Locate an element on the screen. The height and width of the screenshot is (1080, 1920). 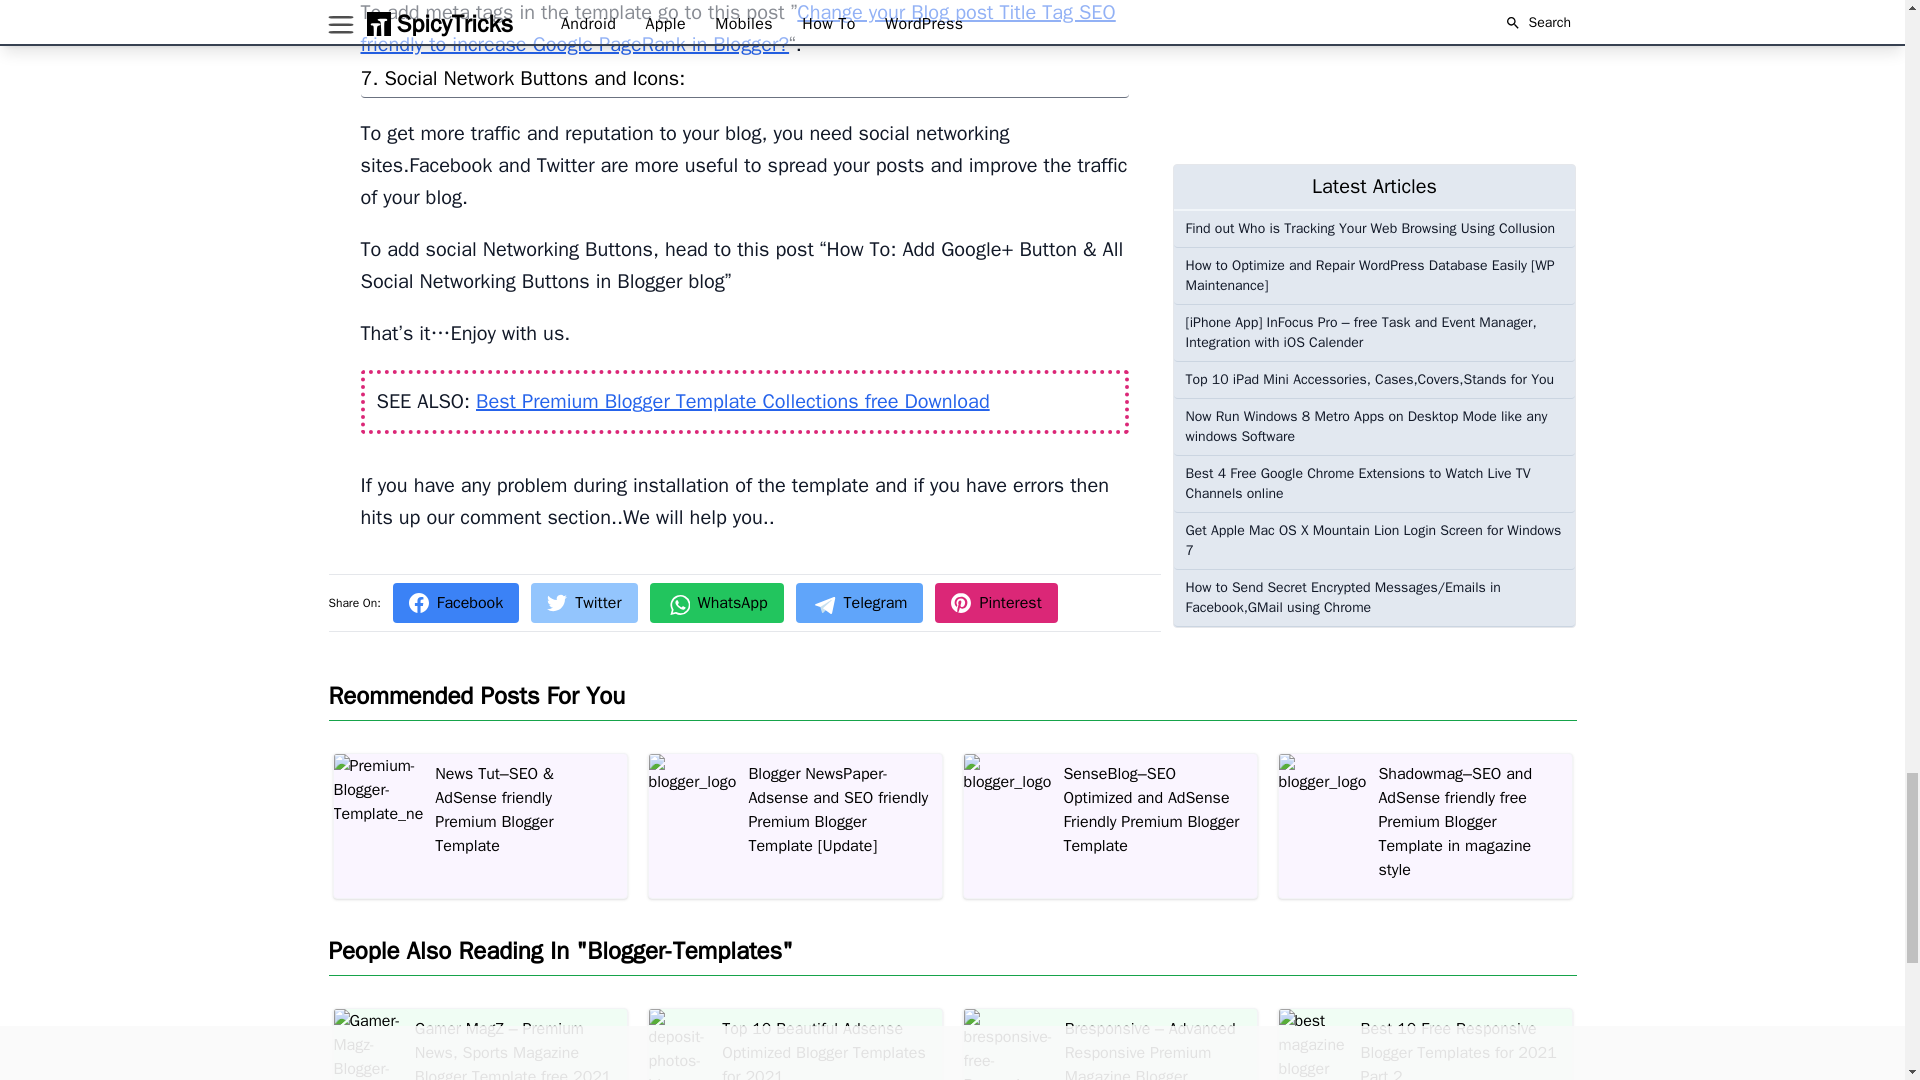
Pinterest is located at coordinates (996, 603).